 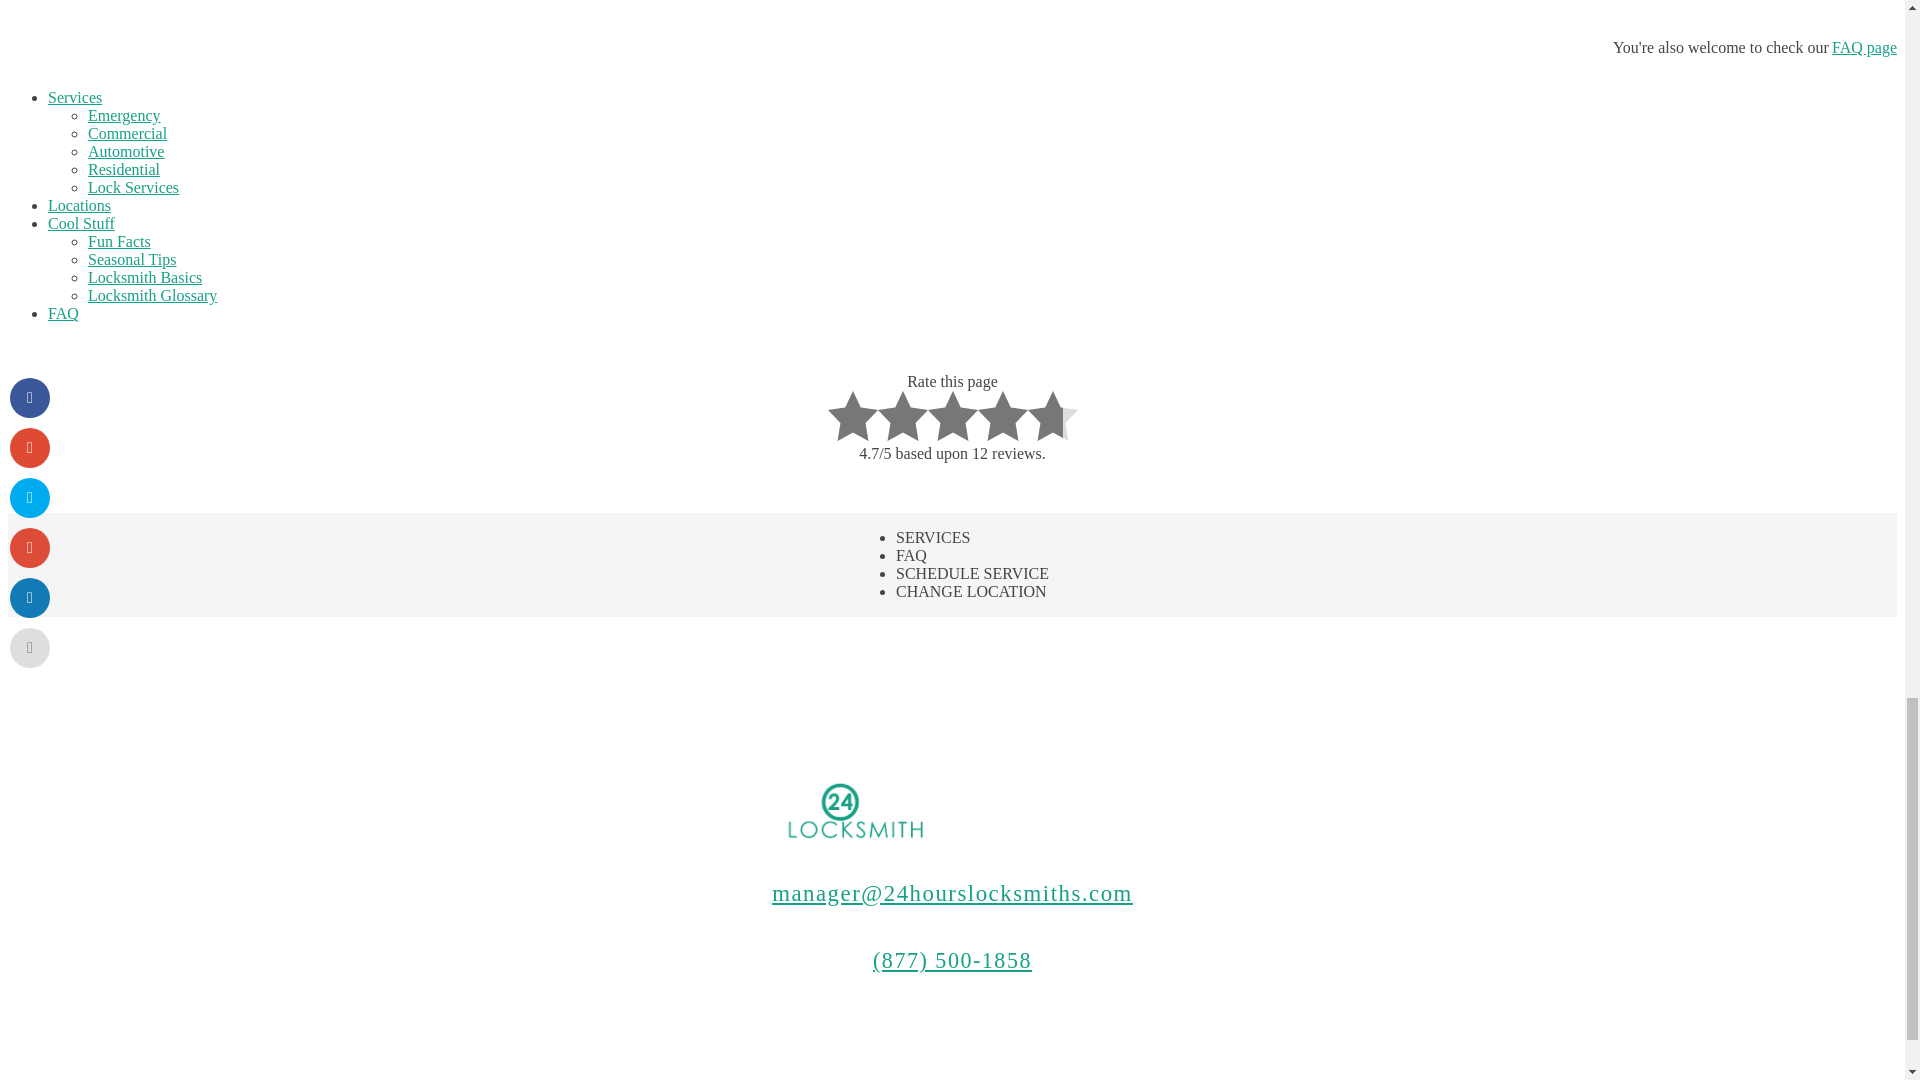 I want to click on Residential, so click(x=124, y=169).